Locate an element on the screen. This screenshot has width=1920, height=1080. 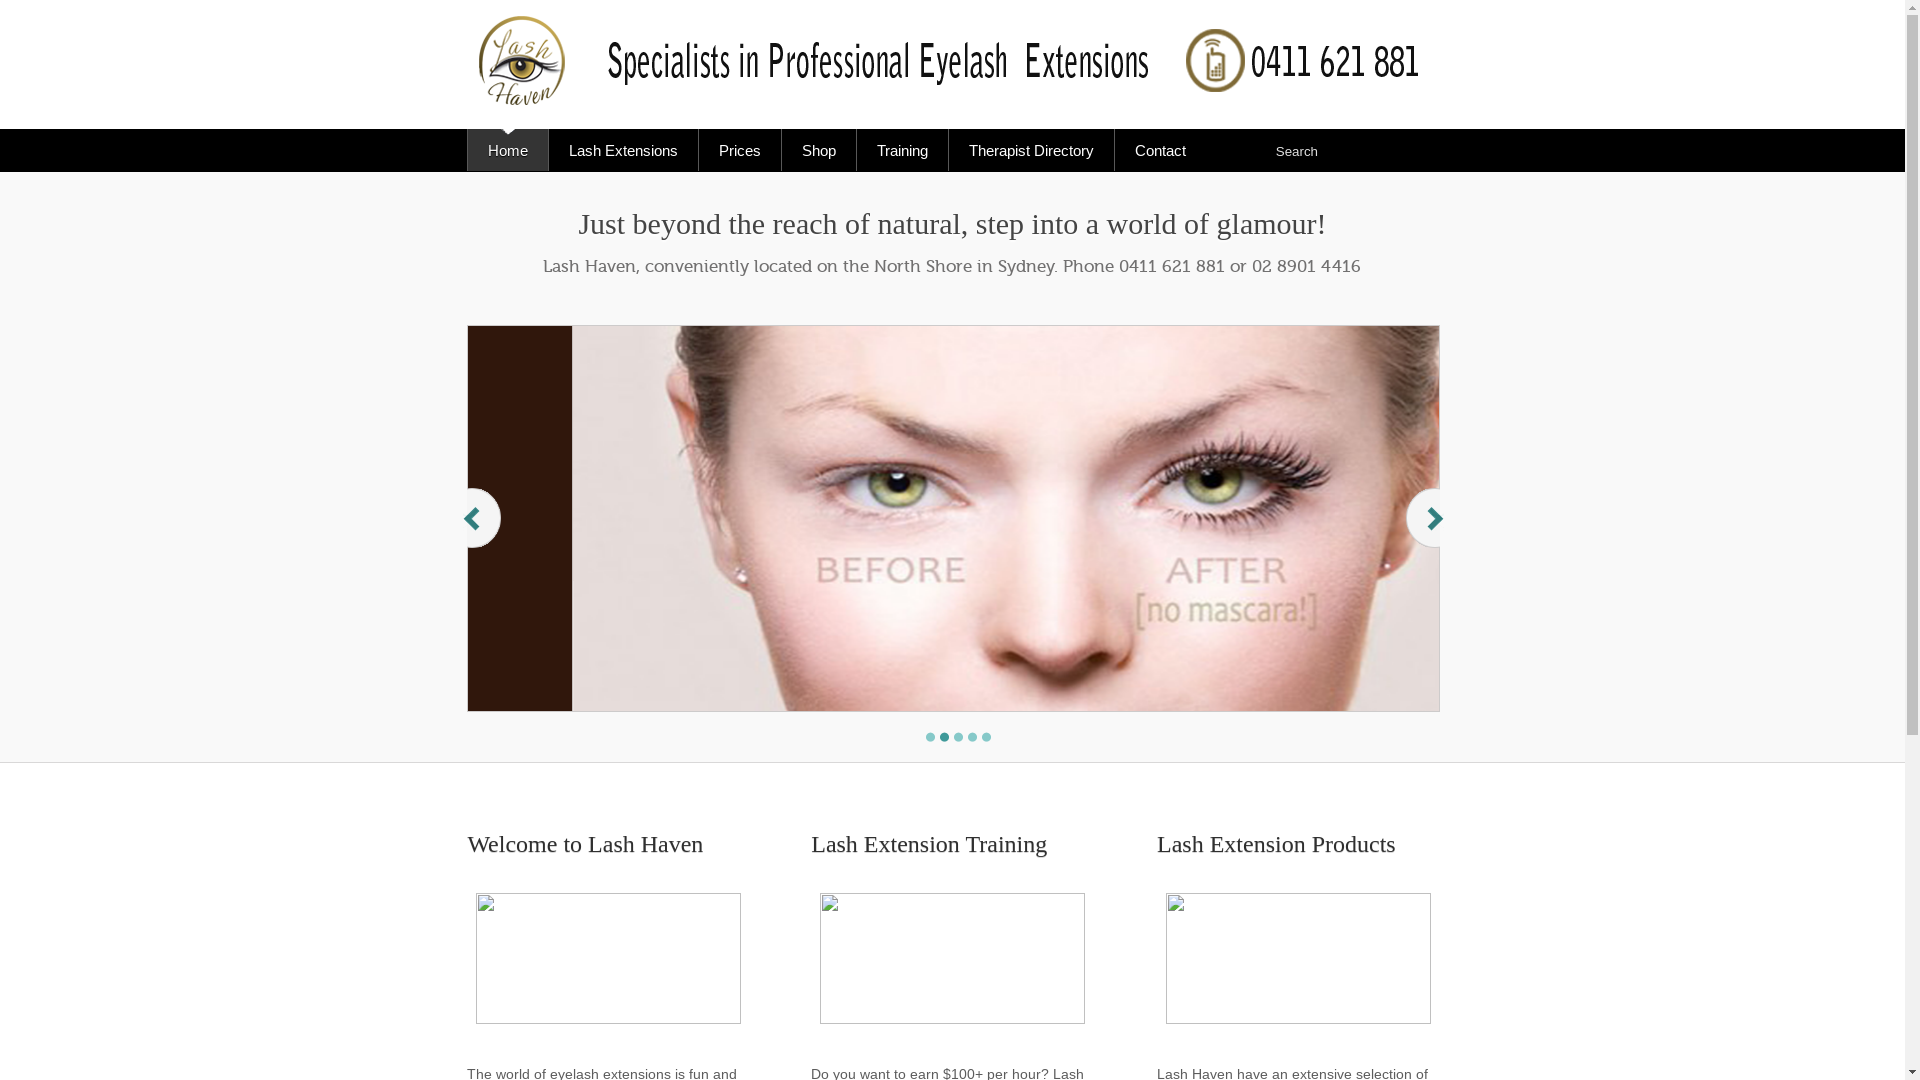
Home is located at coordinates (508, 150).